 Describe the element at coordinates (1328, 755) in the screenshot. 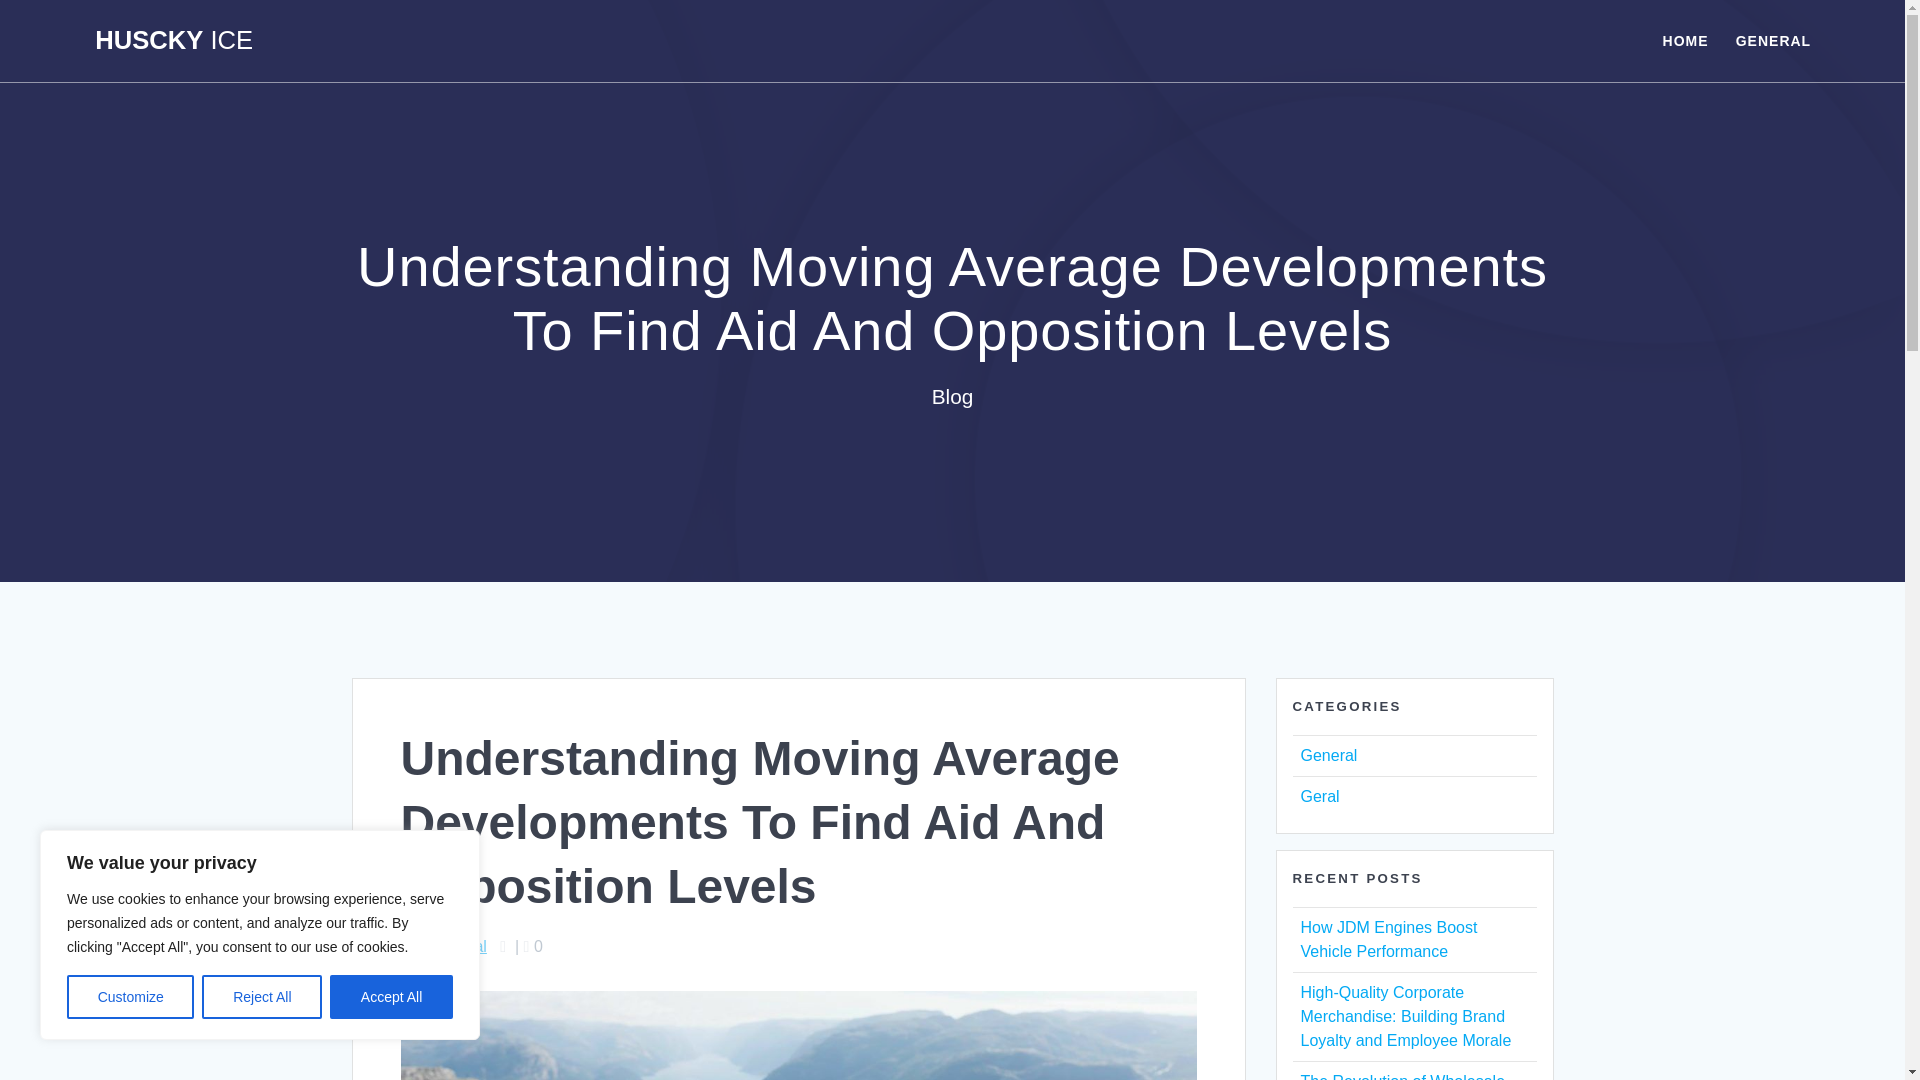

I see `General` at that location.